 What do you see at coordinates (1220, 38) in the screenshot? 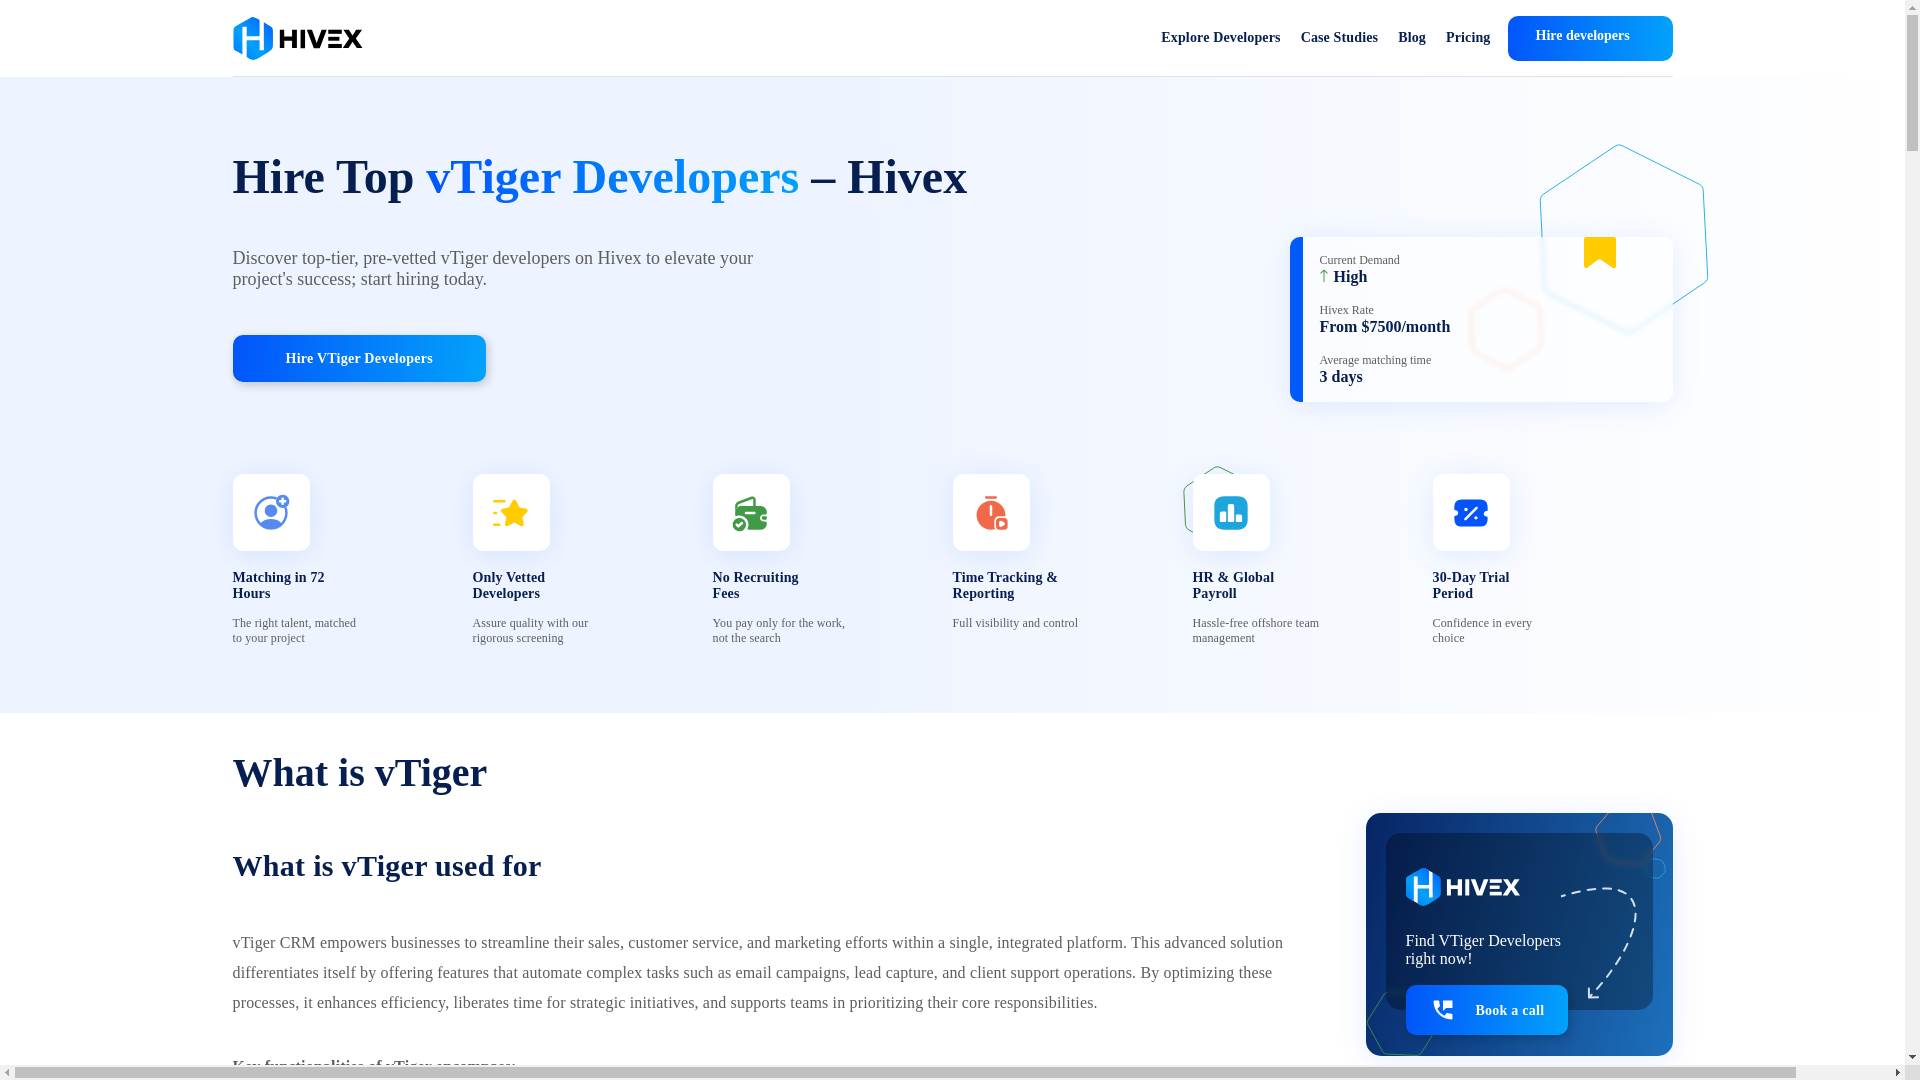
I see `Explore Developers` at bounding box center [1220, 38].